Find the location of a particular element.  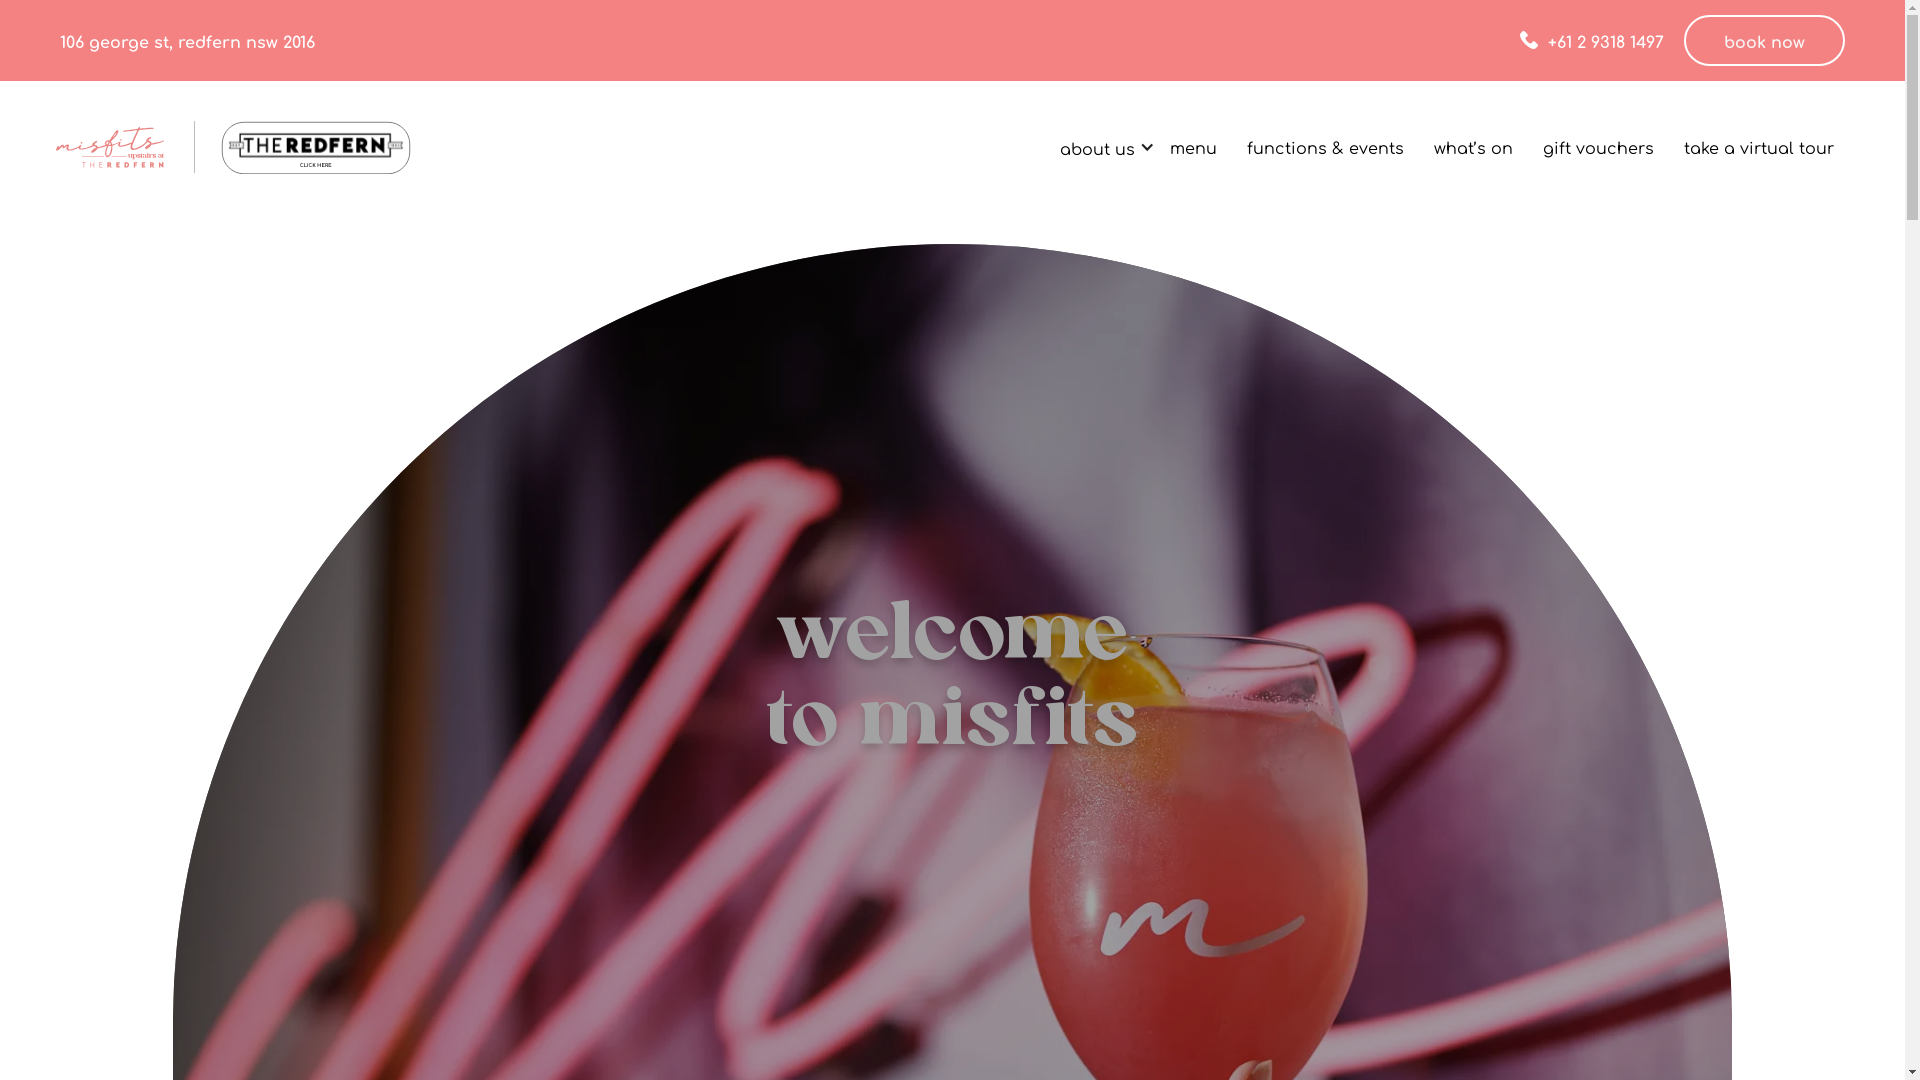

book now is located at coordinates (1764, 40).